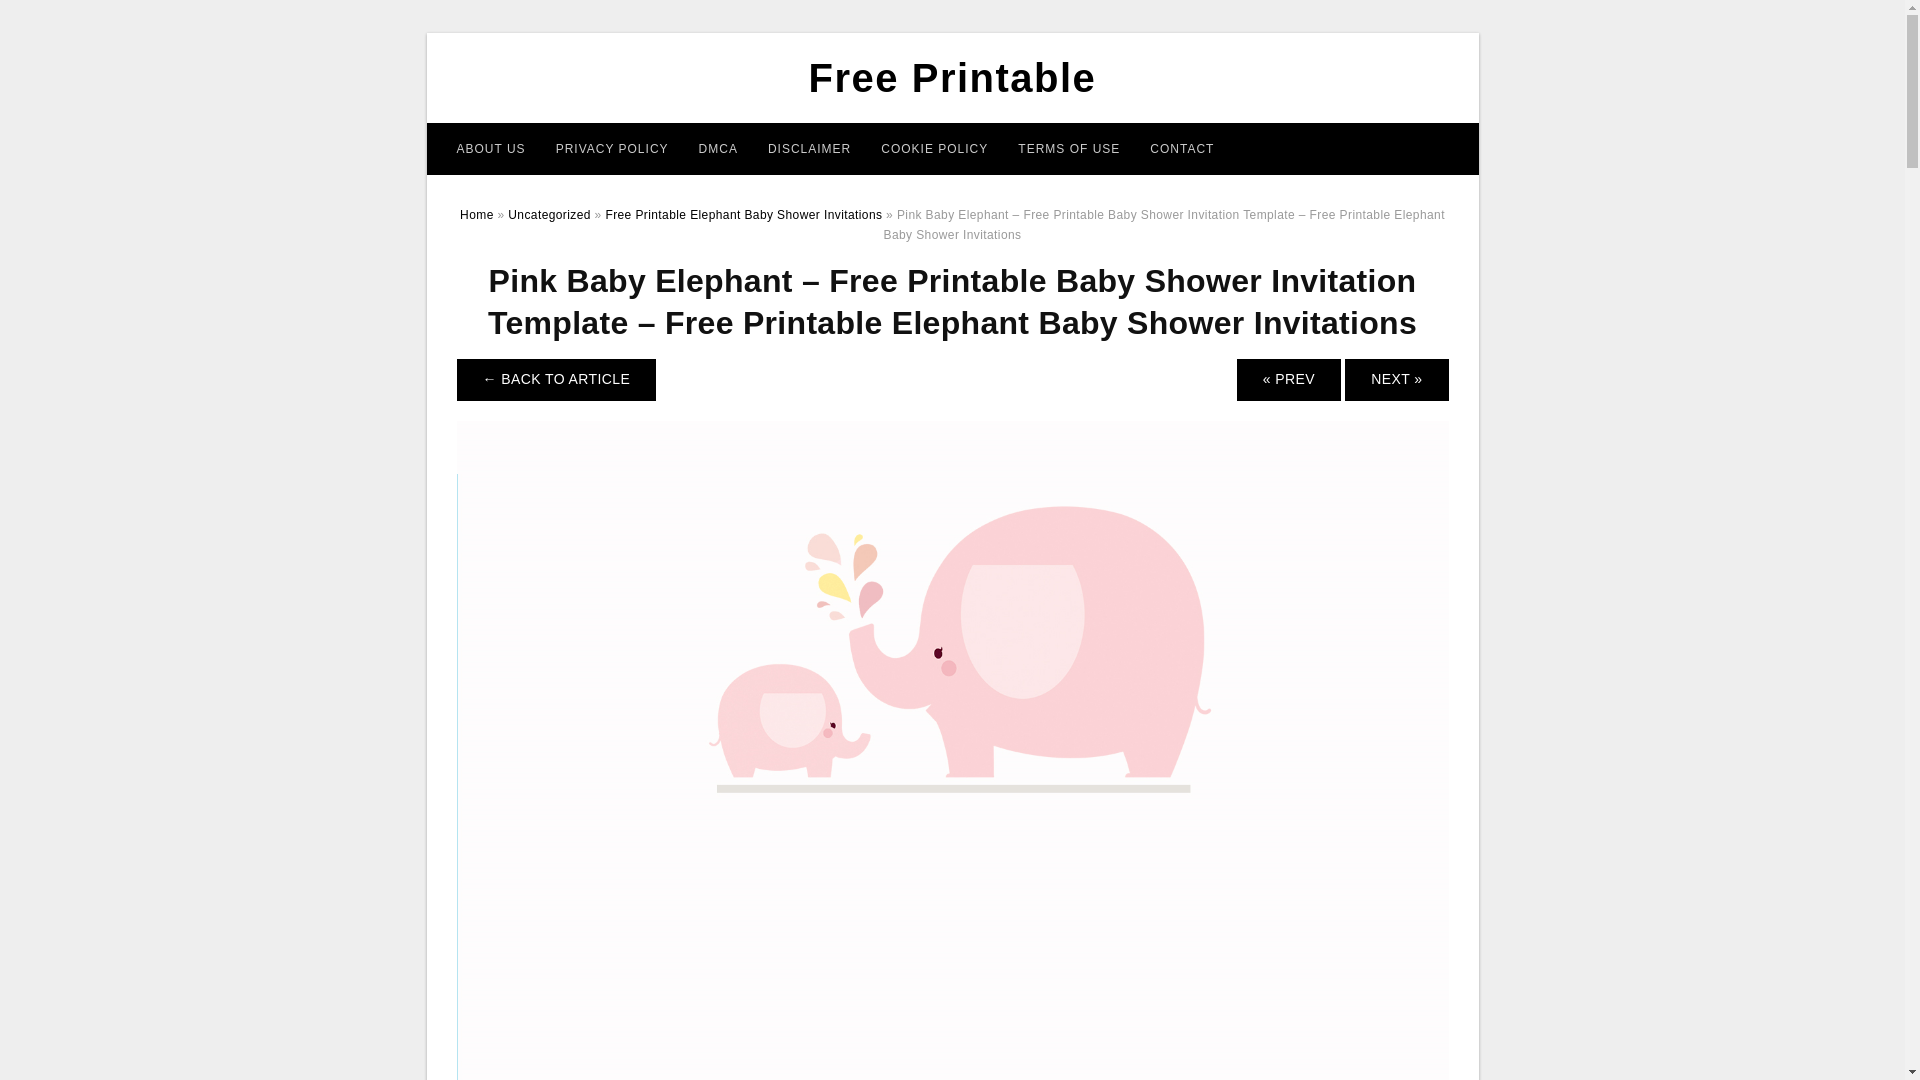 The width and height of the screenshot is (1920, 1080). I want to click on DISCLAIMER, so click(808, 148).